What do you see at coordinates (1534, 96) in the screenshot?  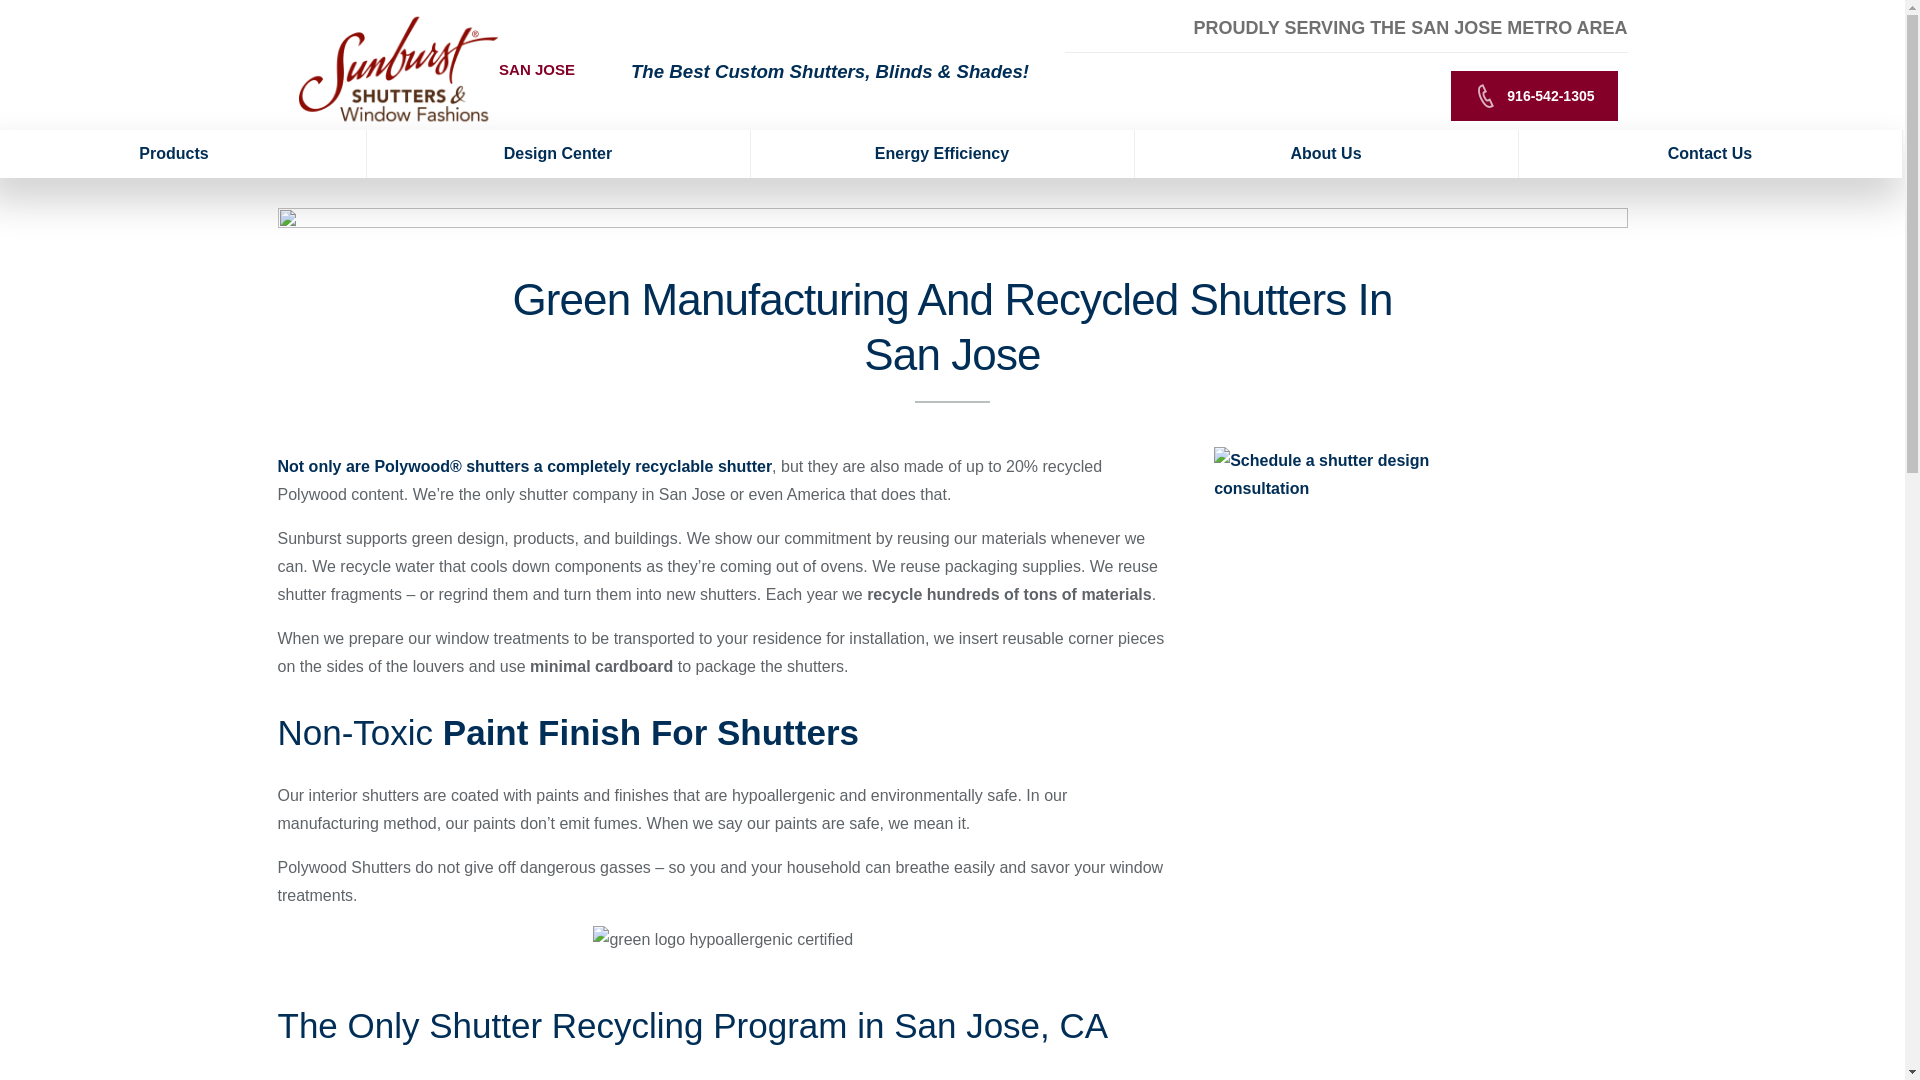 I see `916-542-1305` at bounding box center [1534, 96].